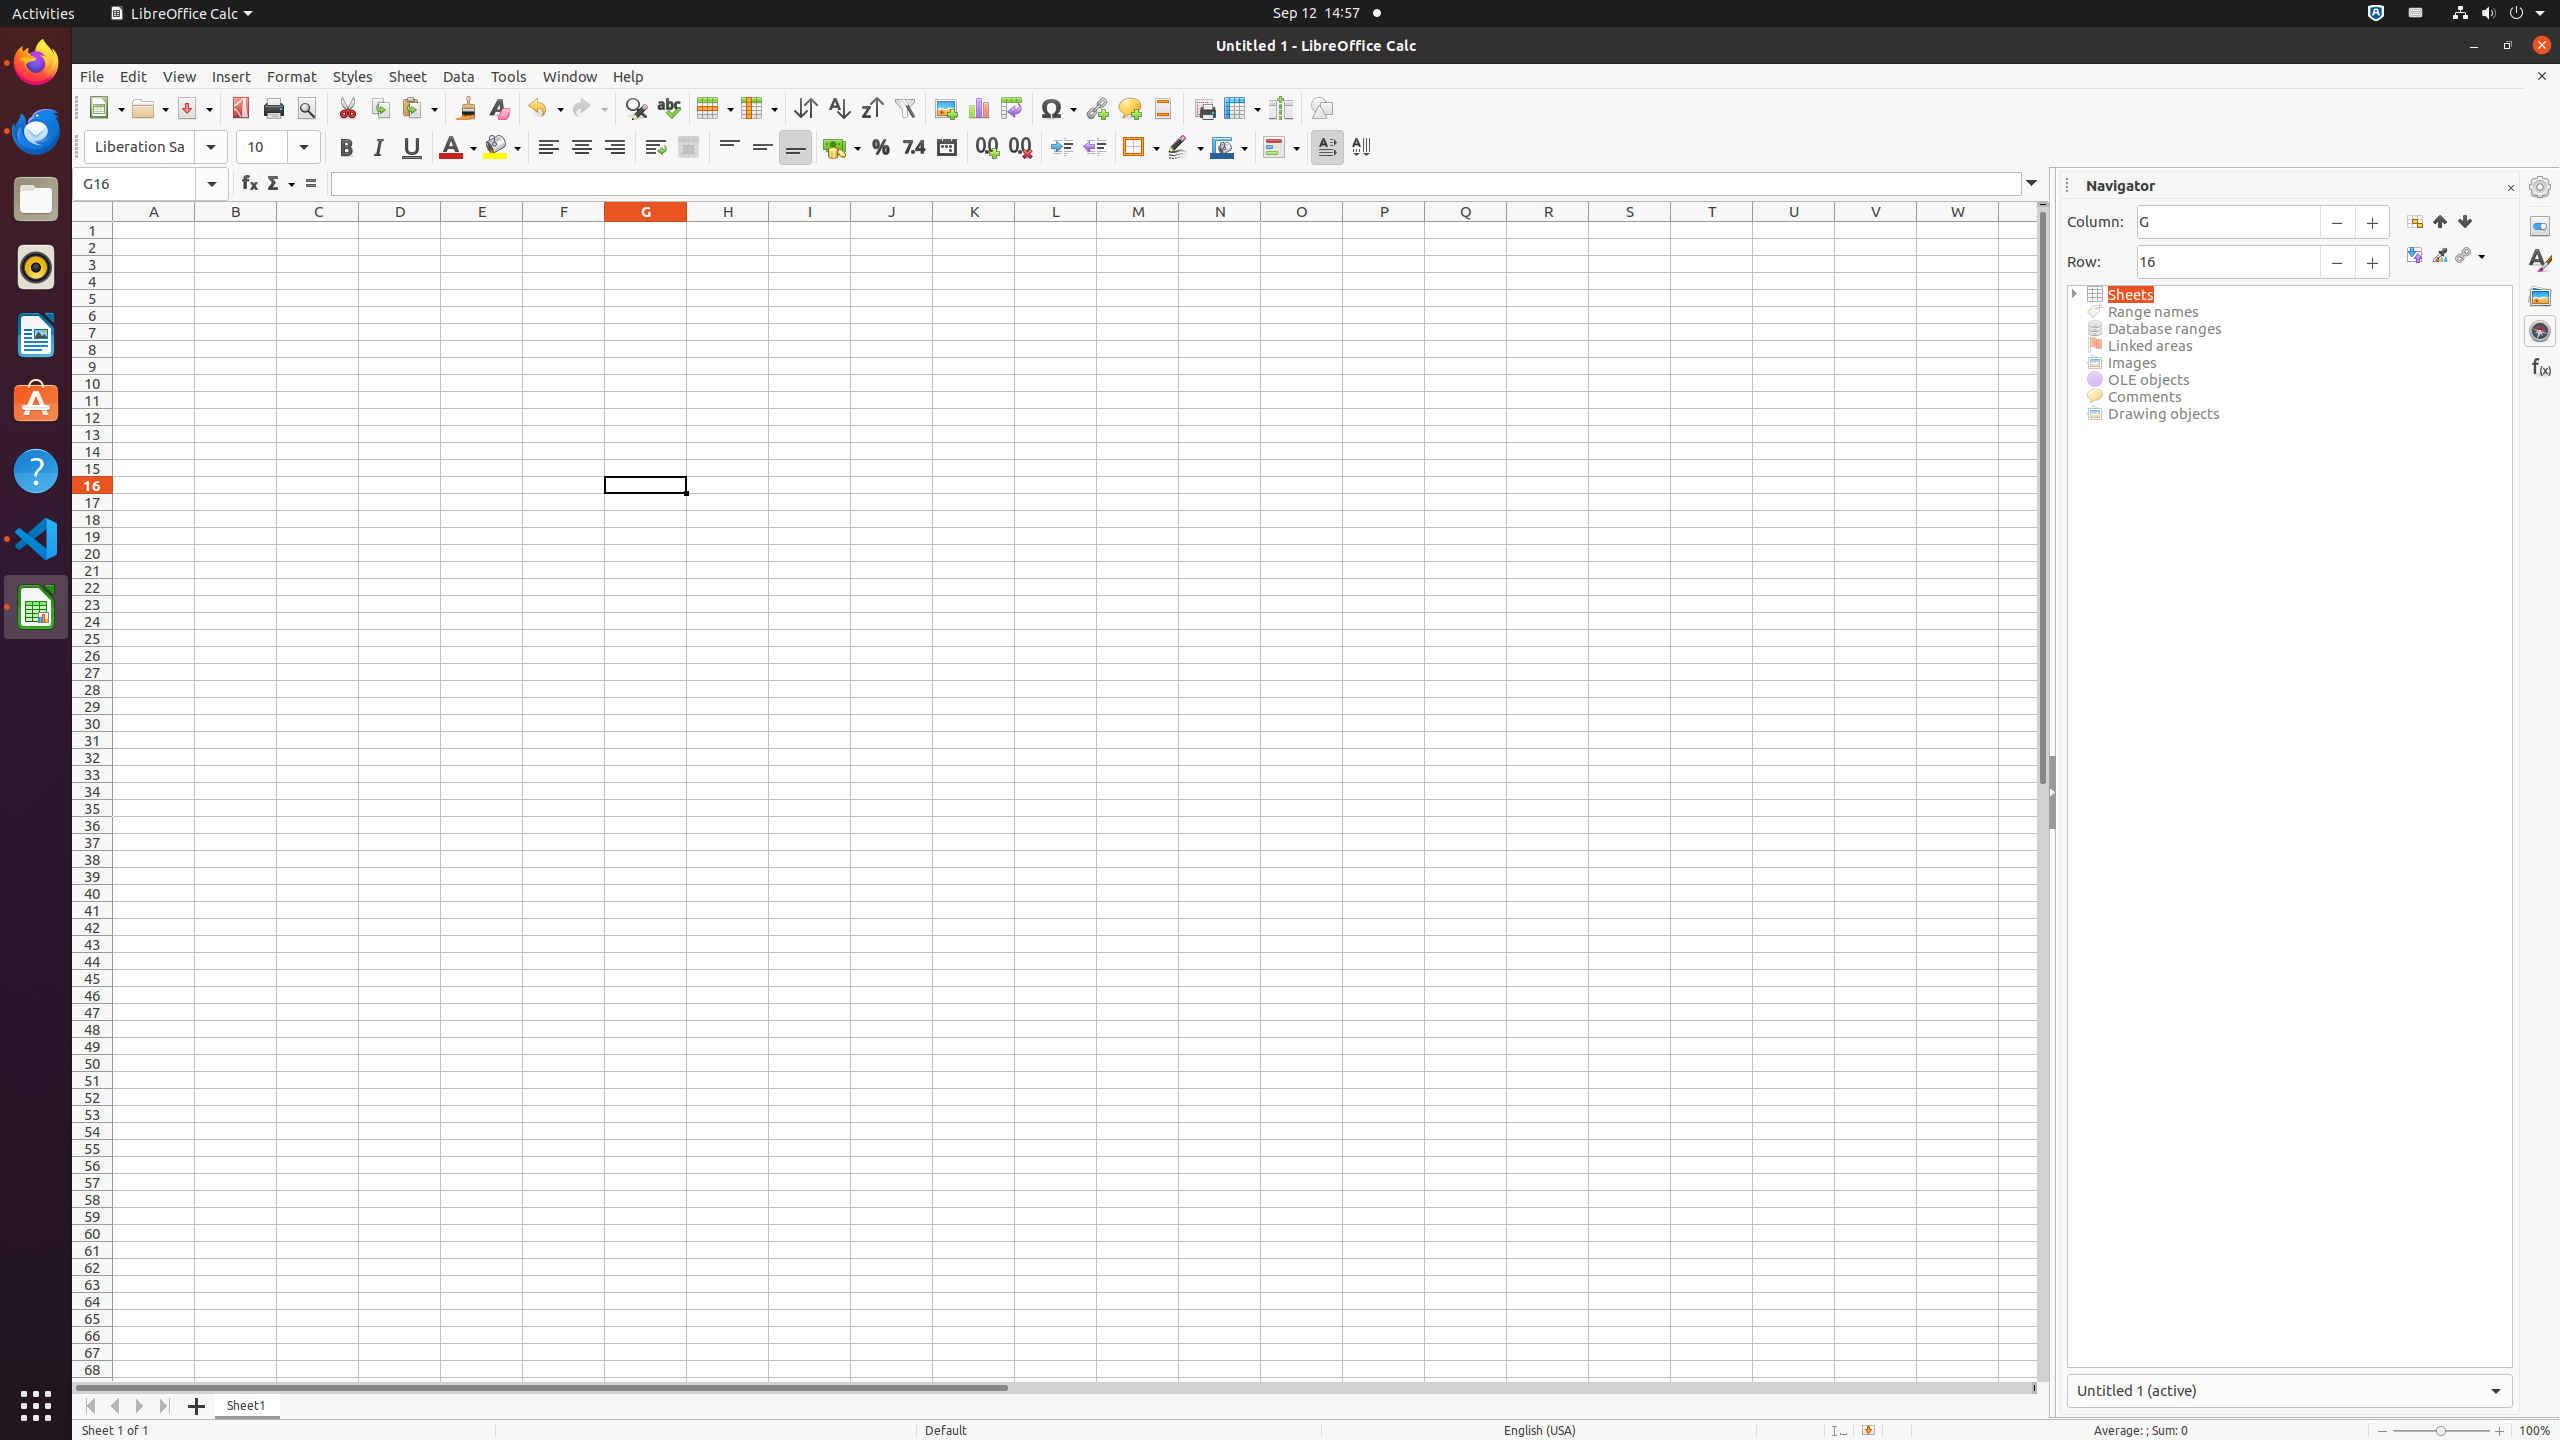 Image resolution: width=2560 pixels, height=1440 pixels. Describe the element at coordinates (292, 76) in the screenshot. I see `Format` at that location.